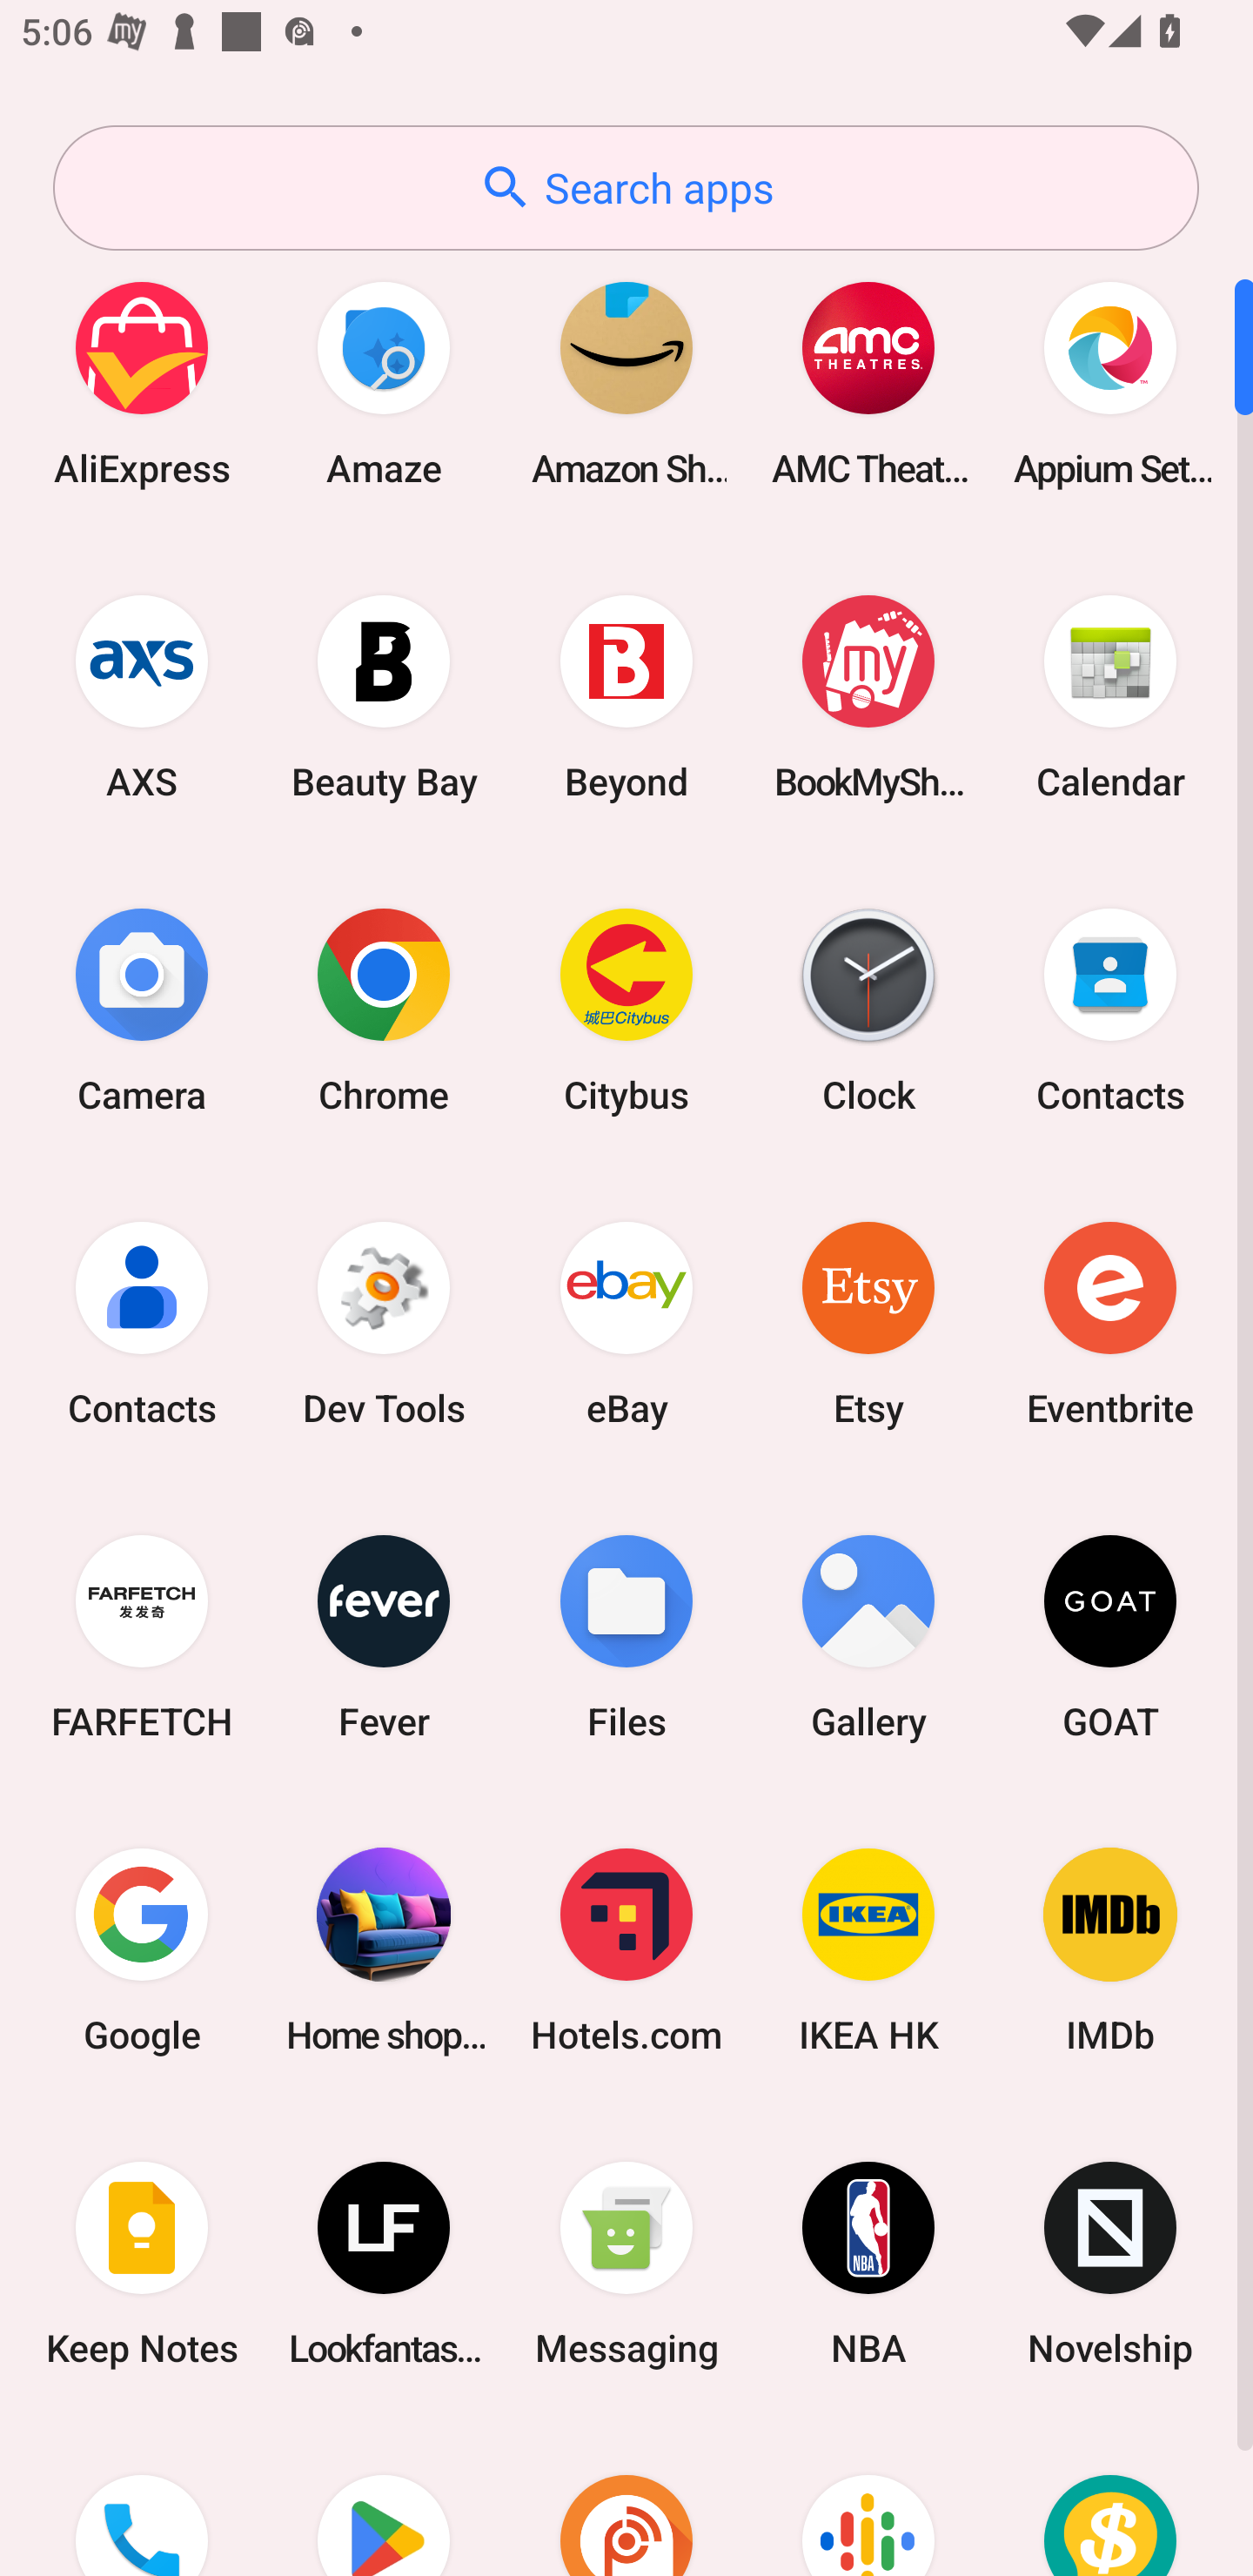 This screenshot has width=1253, height=2576. Describe the element at coordinates (1110, 383) in the screenshot. I see `Appium Settings` at that location.